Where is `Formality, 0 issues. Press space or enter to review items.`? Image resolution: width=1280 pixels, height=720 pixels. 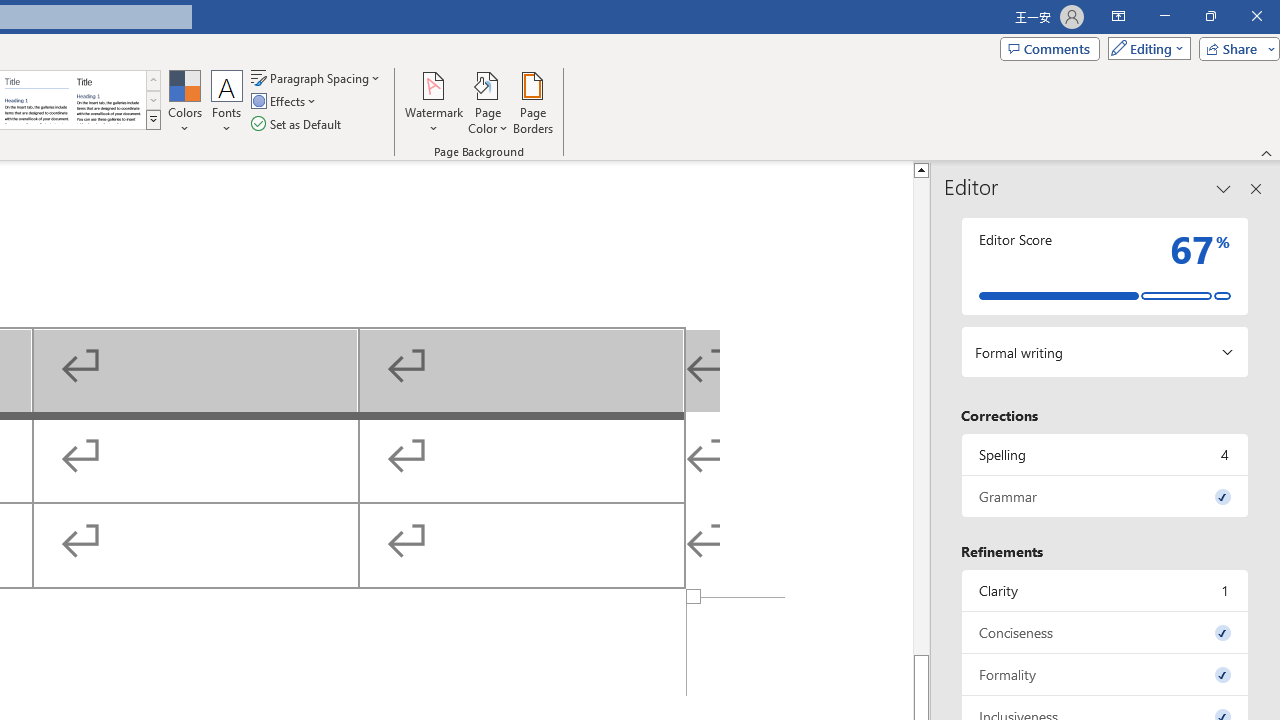 Formality, 0 issues. Press space or enter to review items. is located at coordinates (1105, 674).